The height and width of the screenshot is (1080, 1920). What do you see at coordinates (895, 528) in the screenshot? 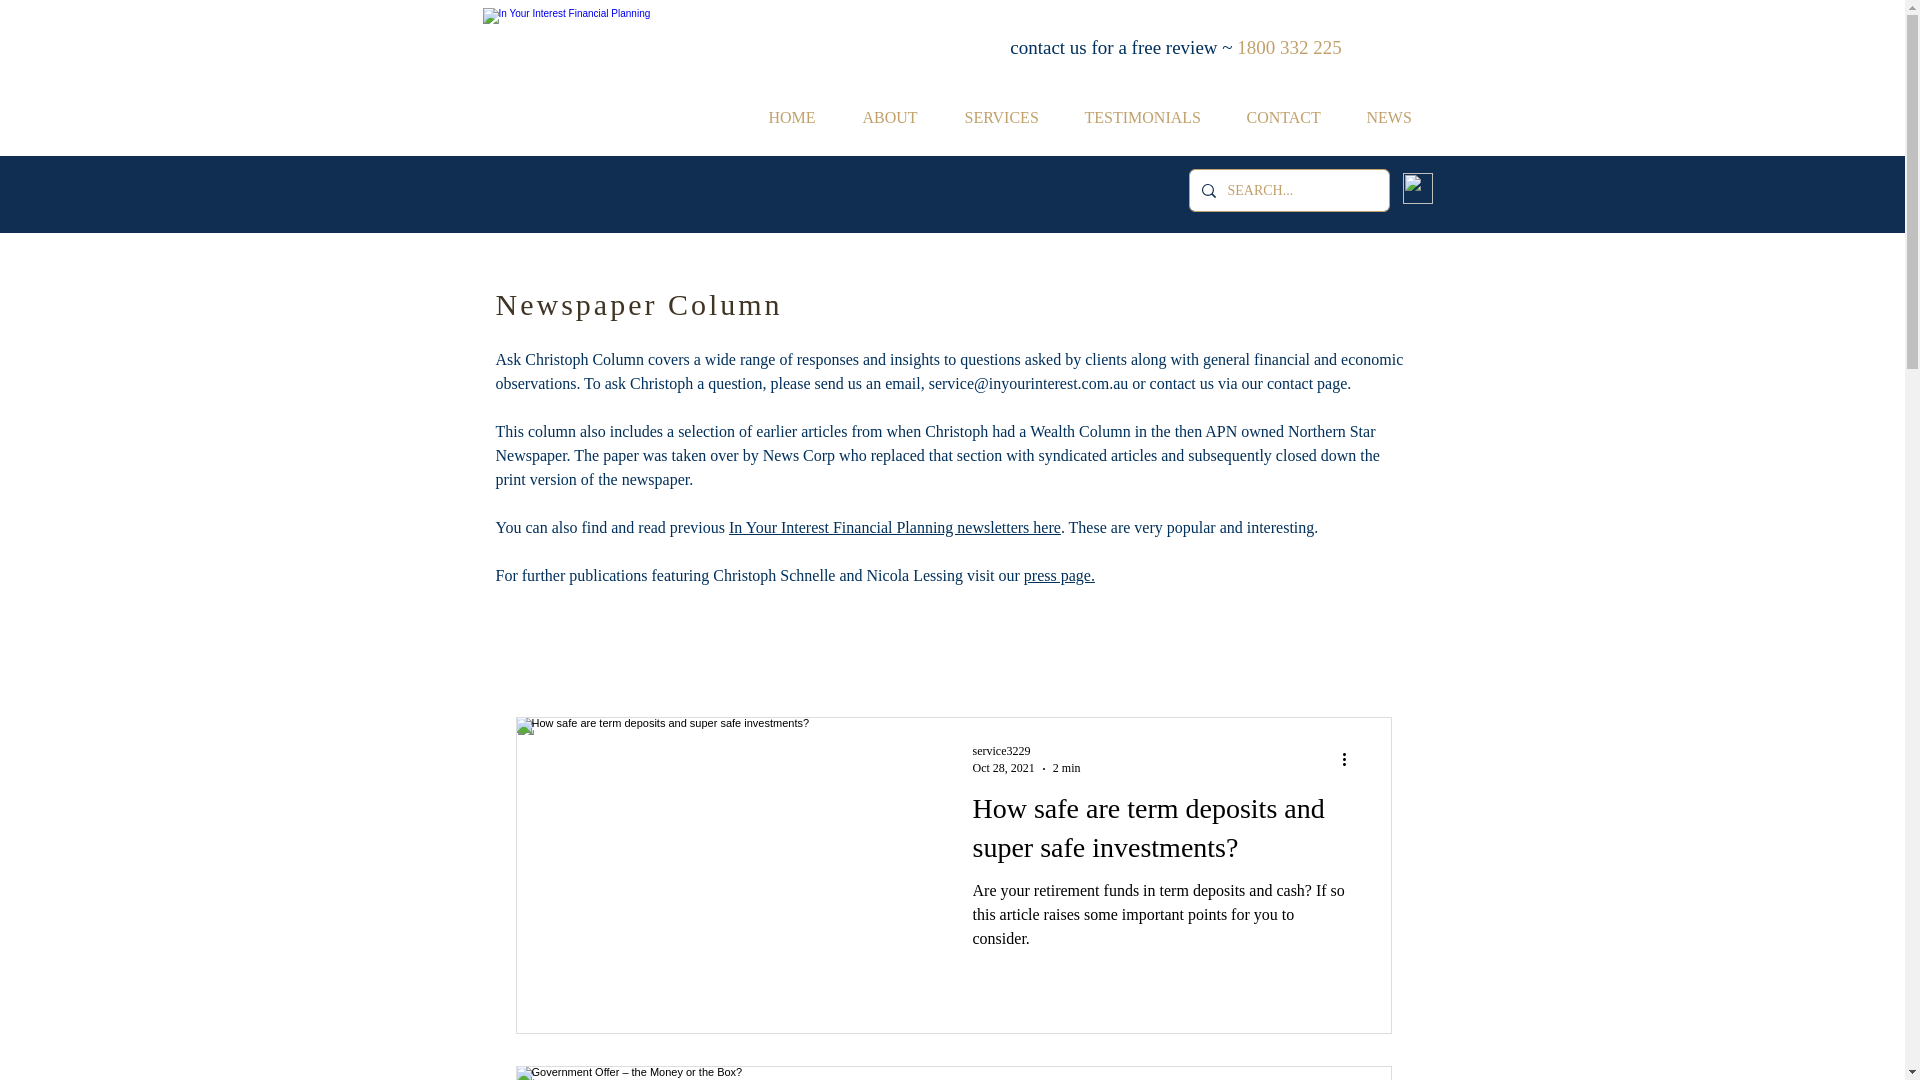
I see `In Your Interest Financial Planning newsletters here` at bounding box center [895, 528].